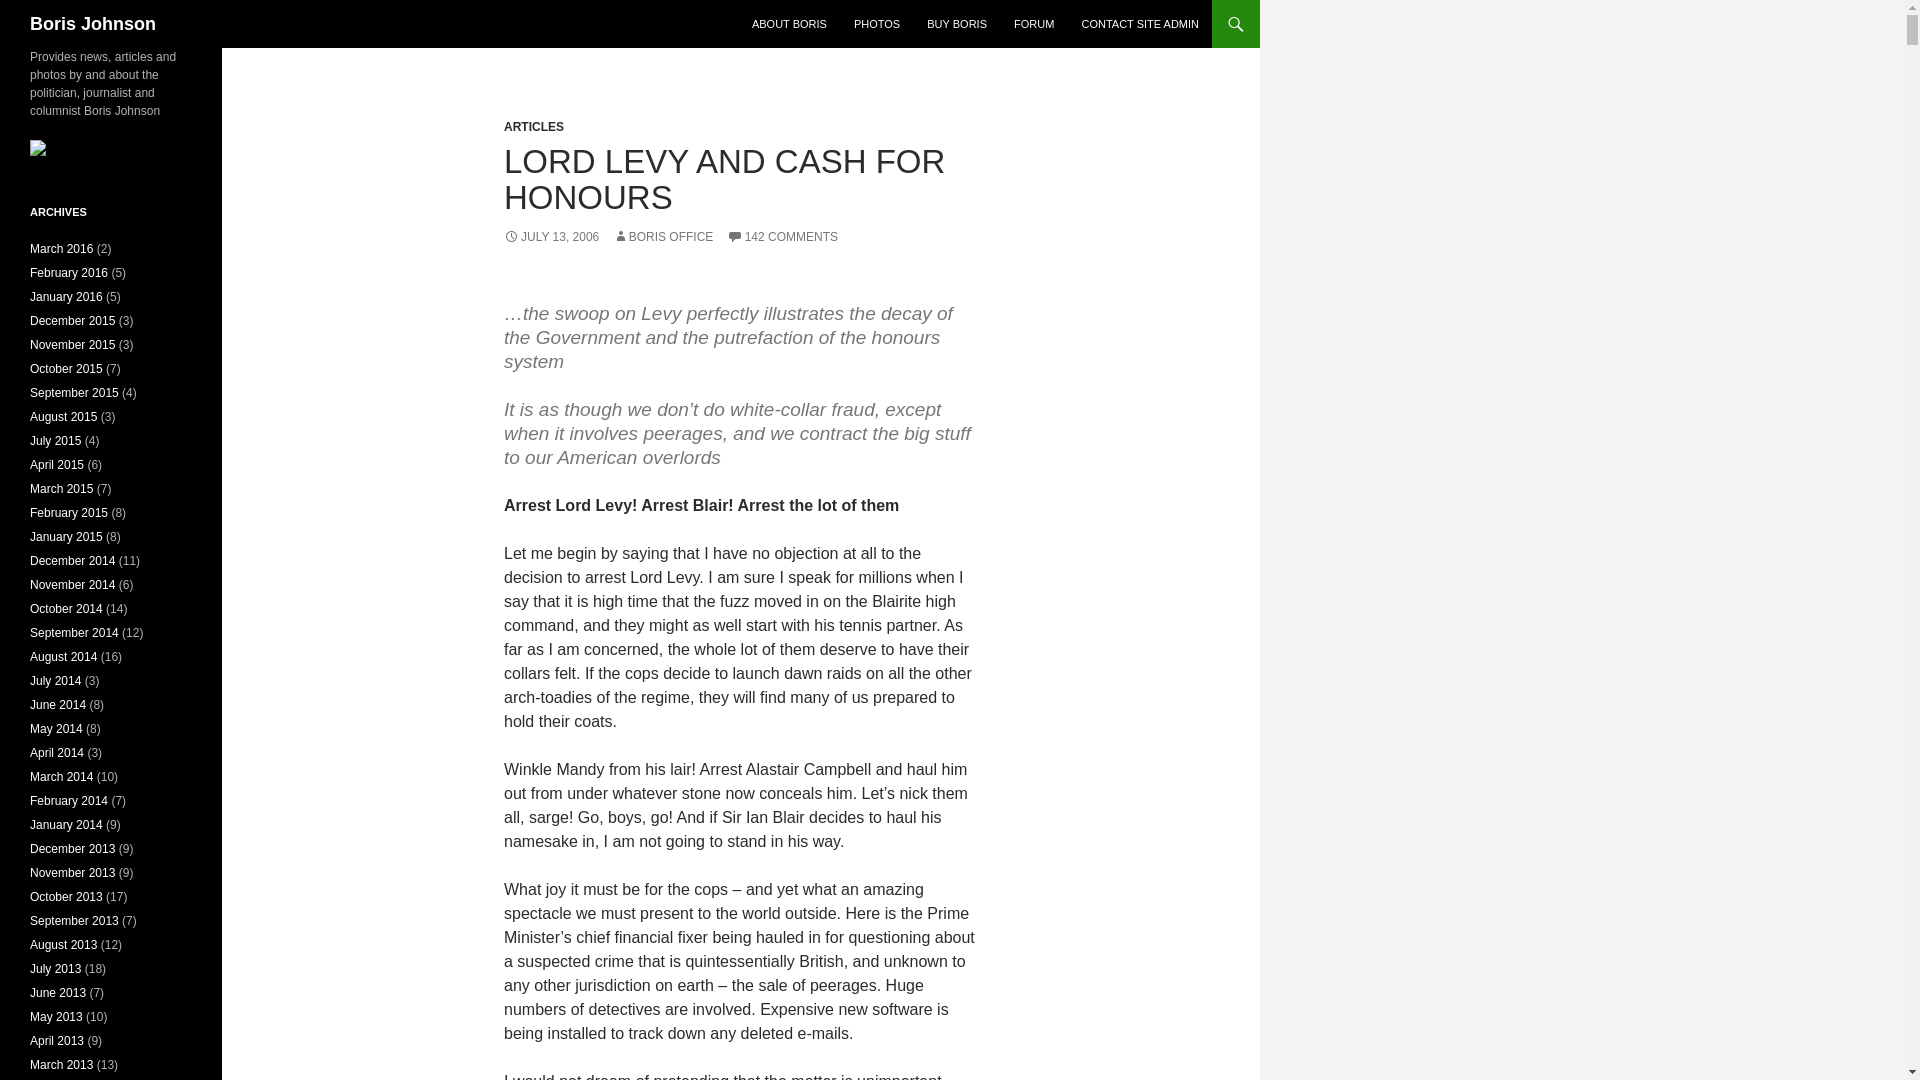 Image resolution: width=1920 pixels, height=1080 pixels. I want to click on Boris Johnson, so click(92, 24).